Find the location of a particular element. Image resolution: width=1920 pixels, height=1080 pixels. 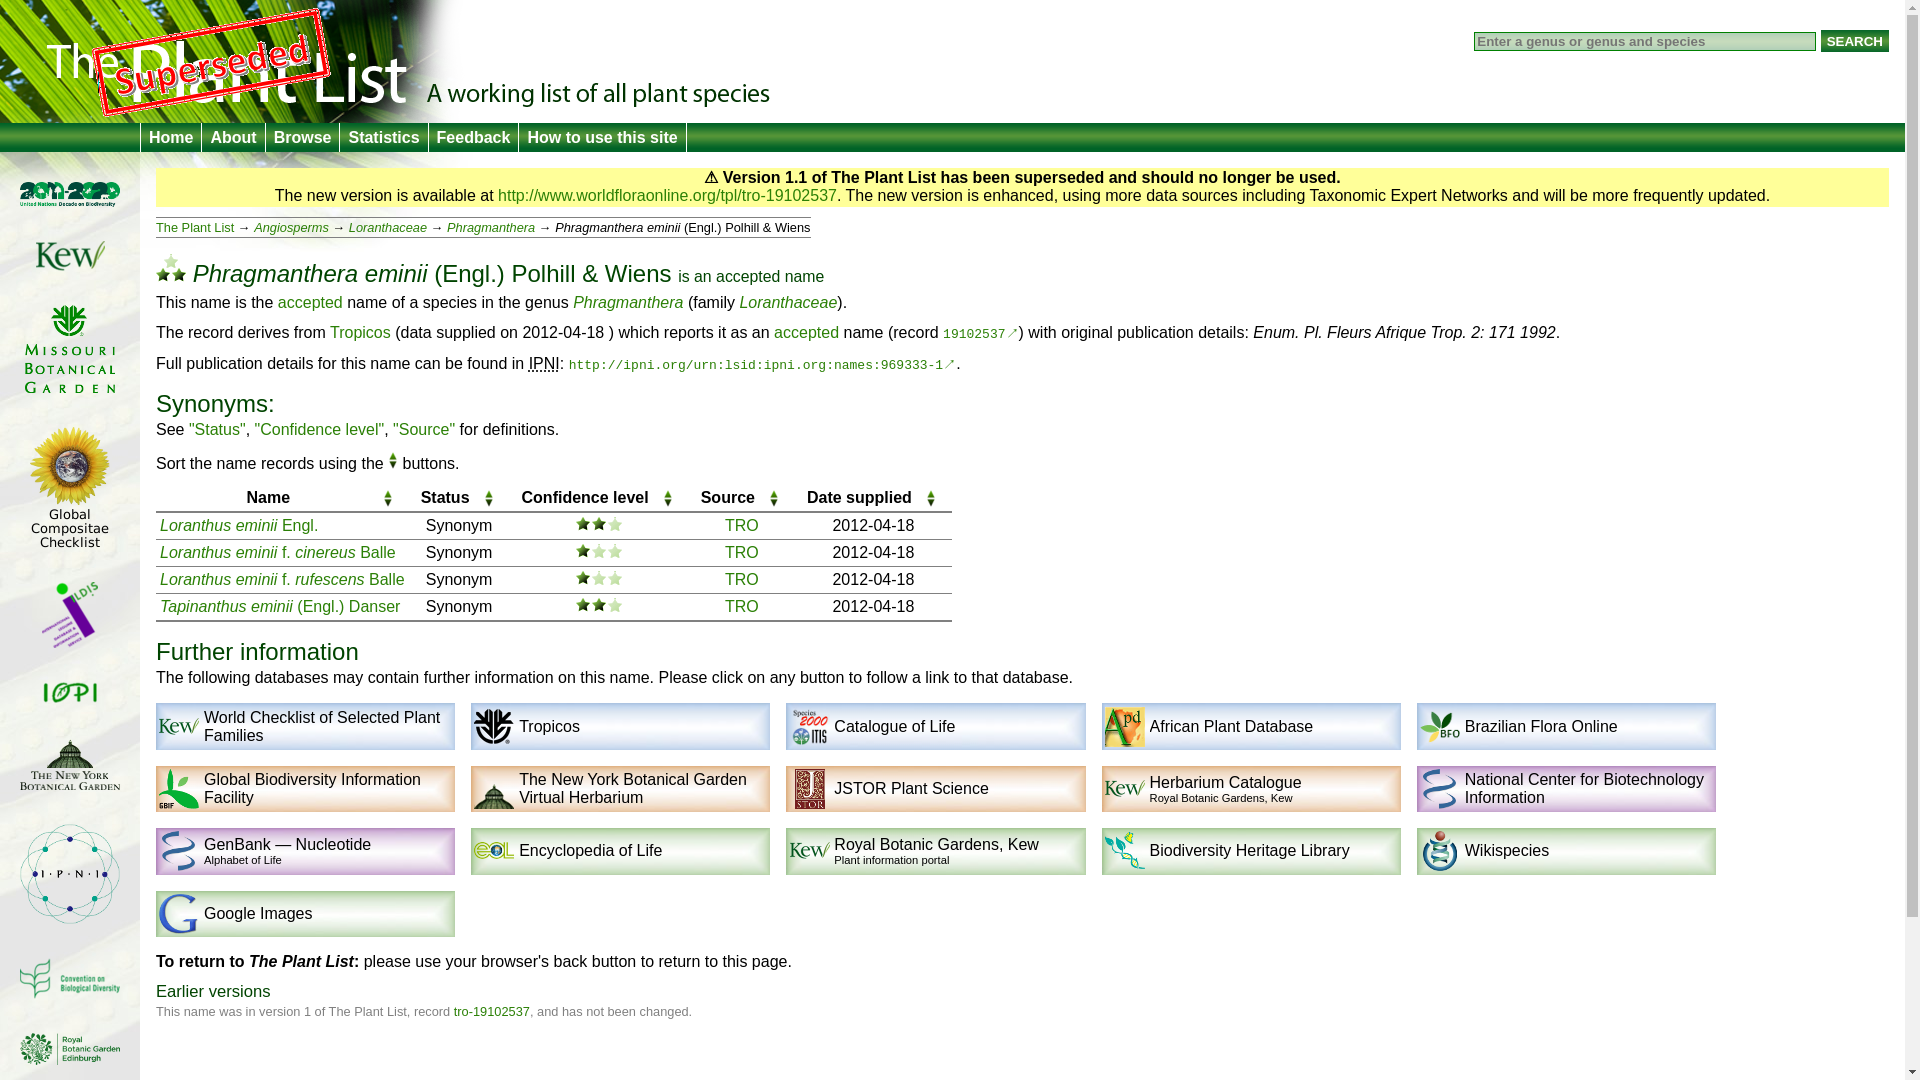

Browse is located at coordinates (302, 138).